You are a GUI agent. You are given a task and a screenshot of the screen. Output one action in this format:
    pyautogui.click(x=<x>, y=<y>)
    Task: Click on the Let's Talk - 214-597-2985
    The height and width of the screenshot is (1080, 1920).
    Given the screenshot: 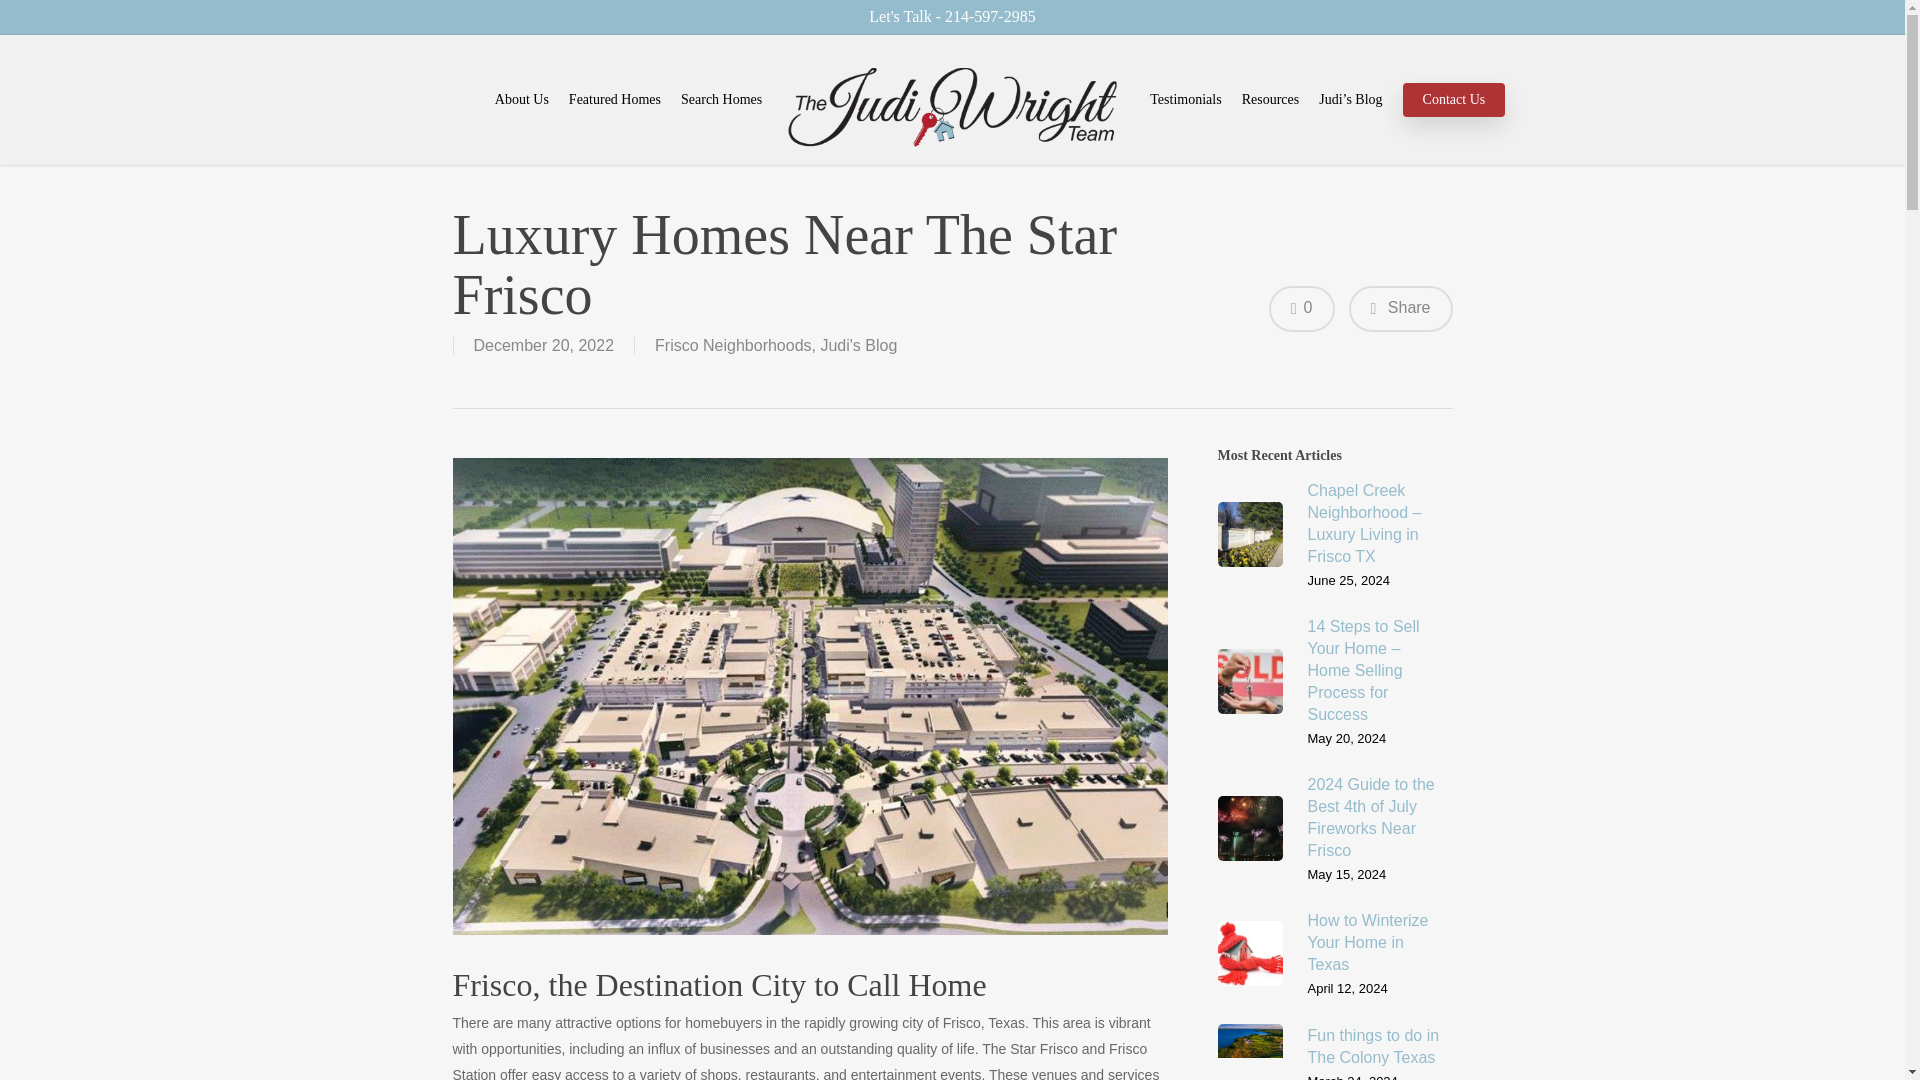 What is the action you would take?
    pyautogui.click(x=952, y=16)
    